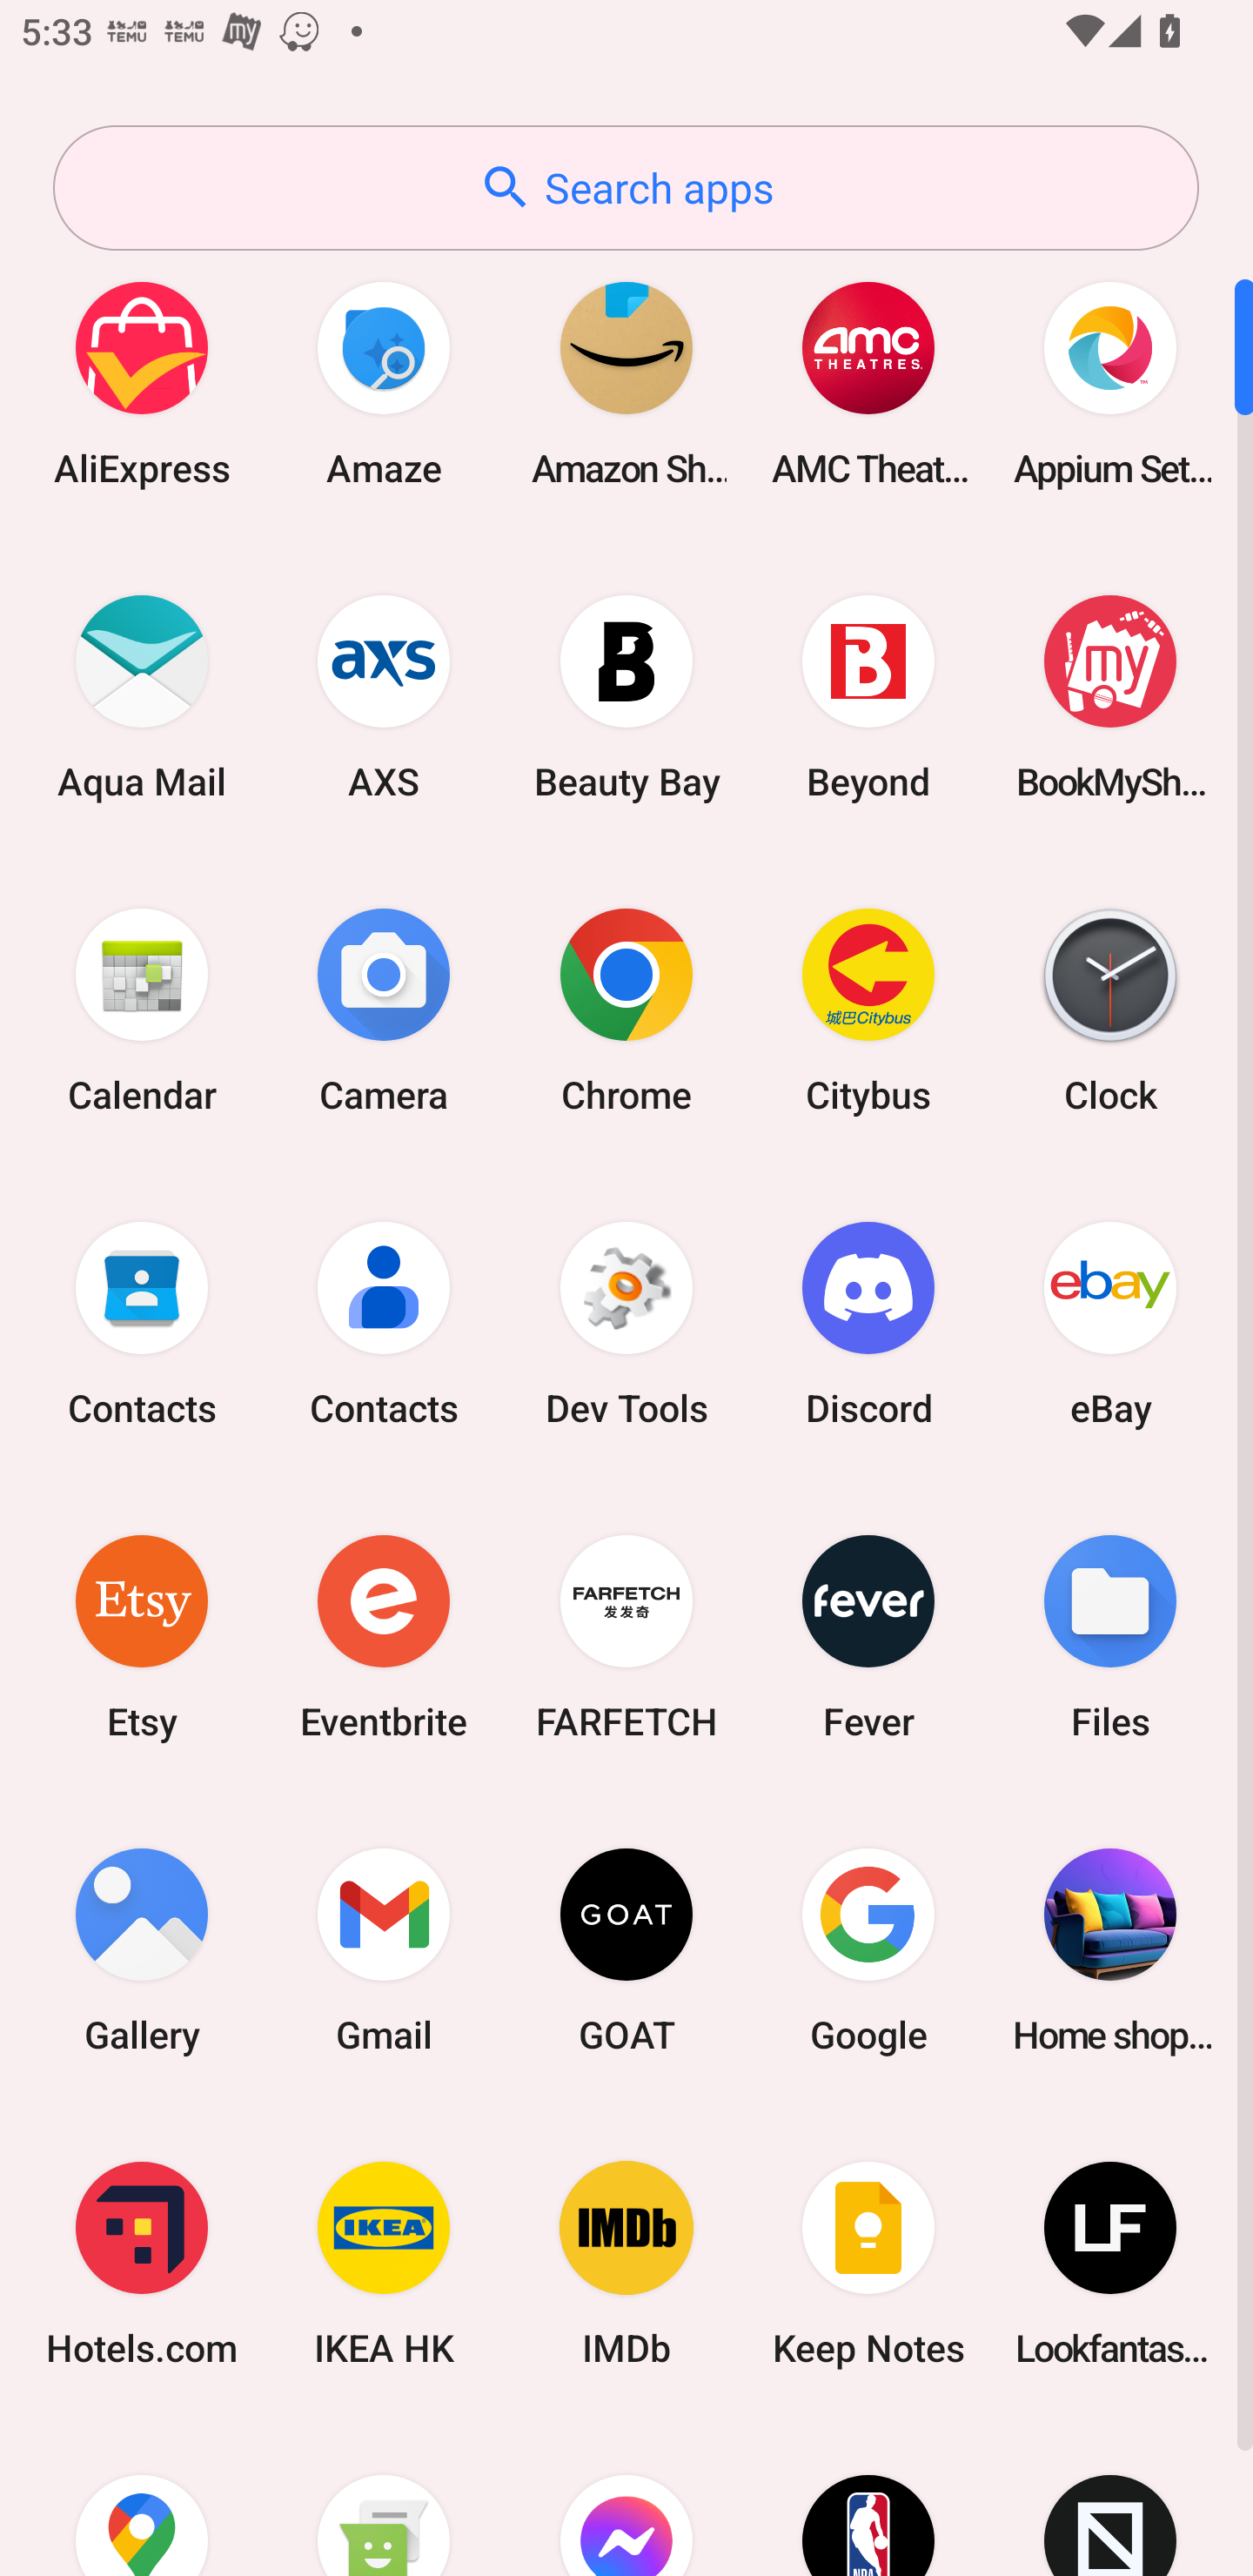 The height and width of the screenshot is (2576, 1253). Describe the element at coordinates (384, 1949) in the screenshot. I see `Gmail` at that location.